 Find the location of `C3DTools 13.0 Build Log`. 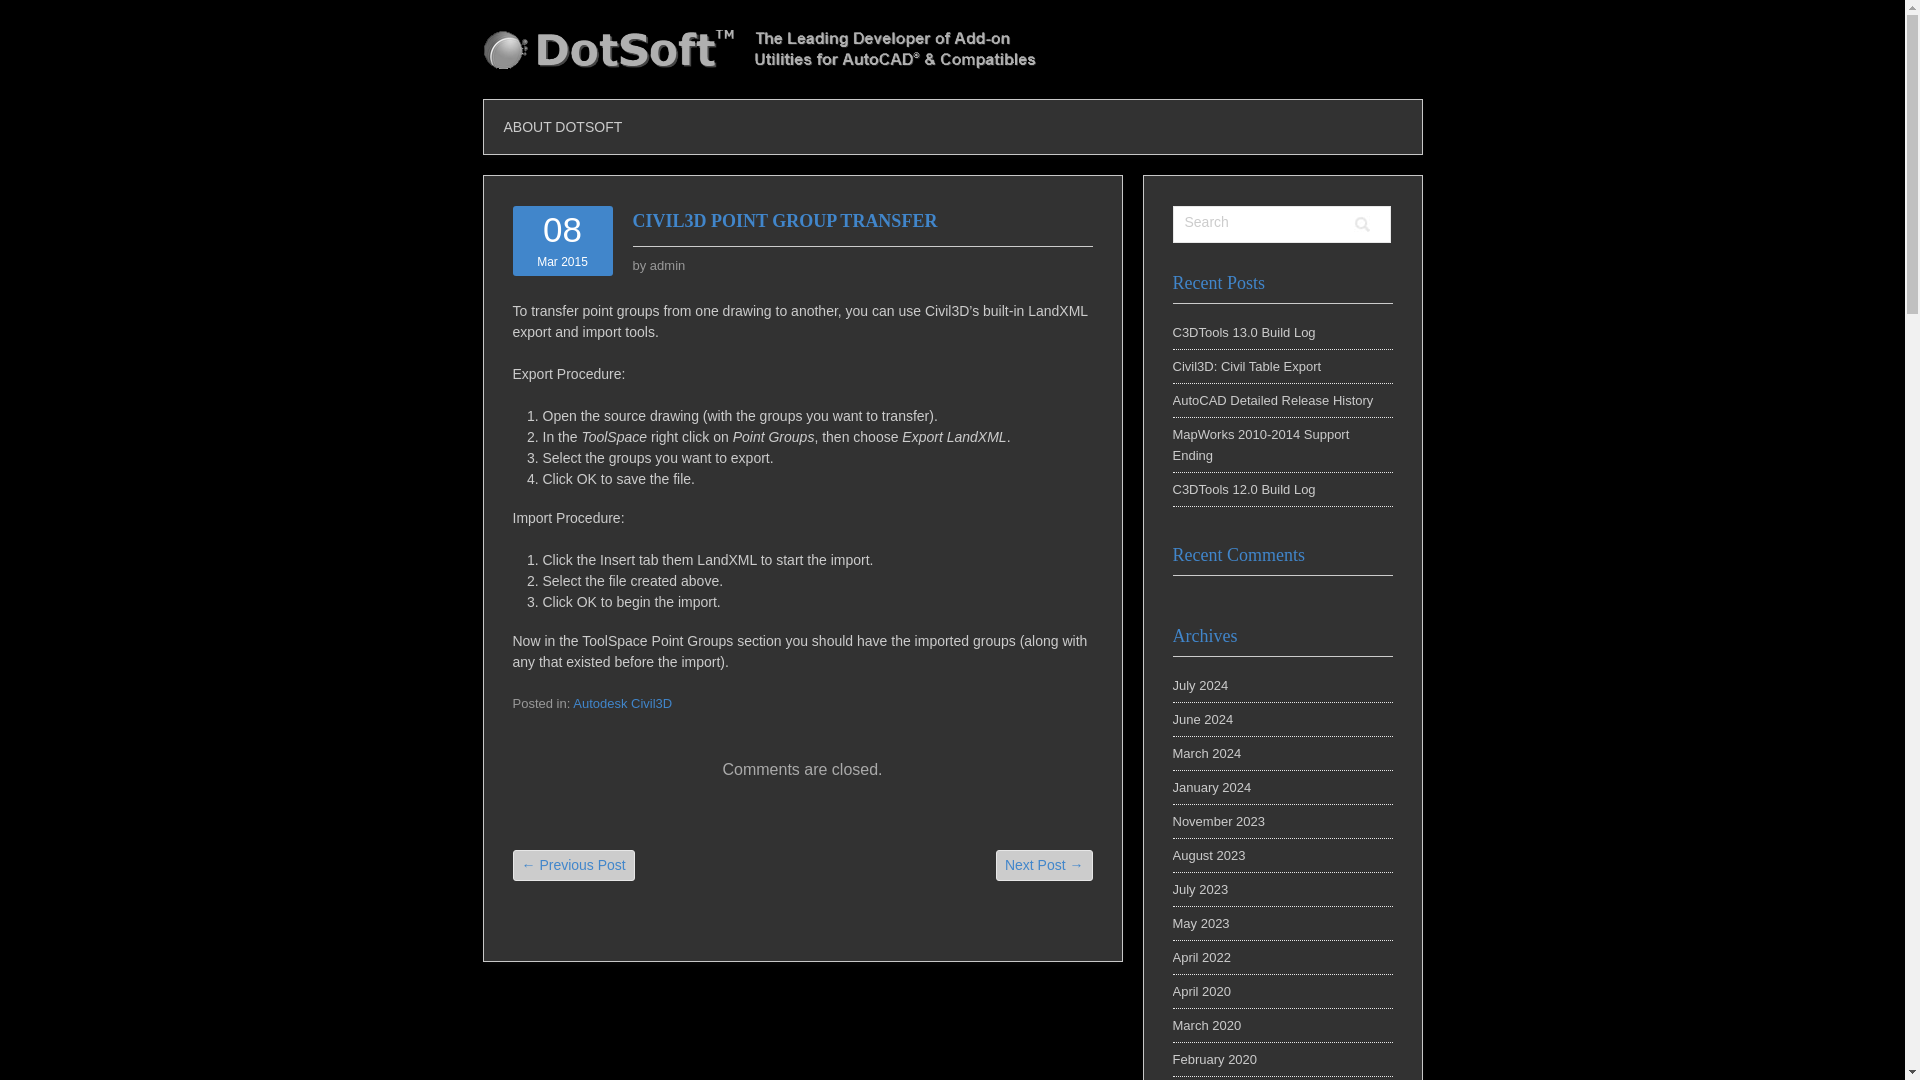

C3DTools 13.0 Build Log is located at coordinates (1243, 332).